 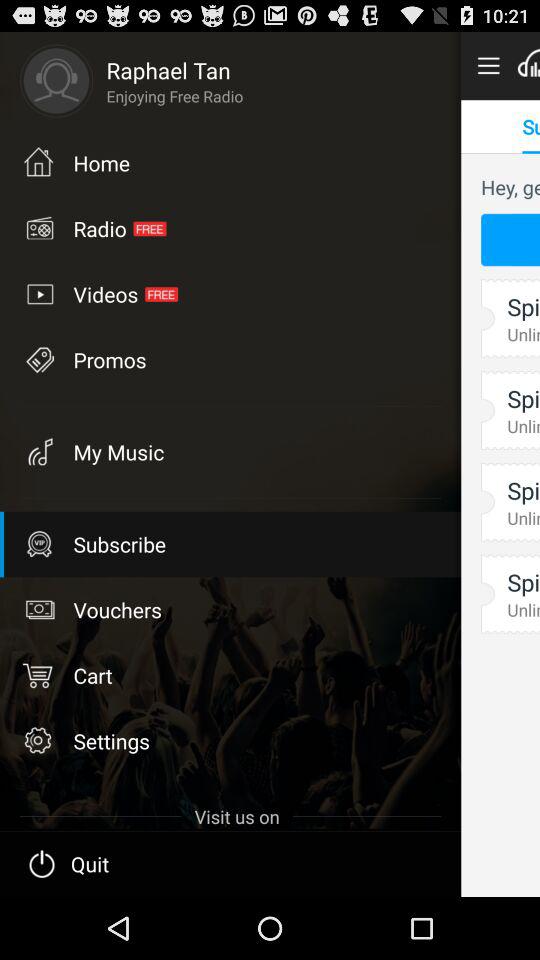 I want to click on click on the music icon, so click(x=38, y=452).